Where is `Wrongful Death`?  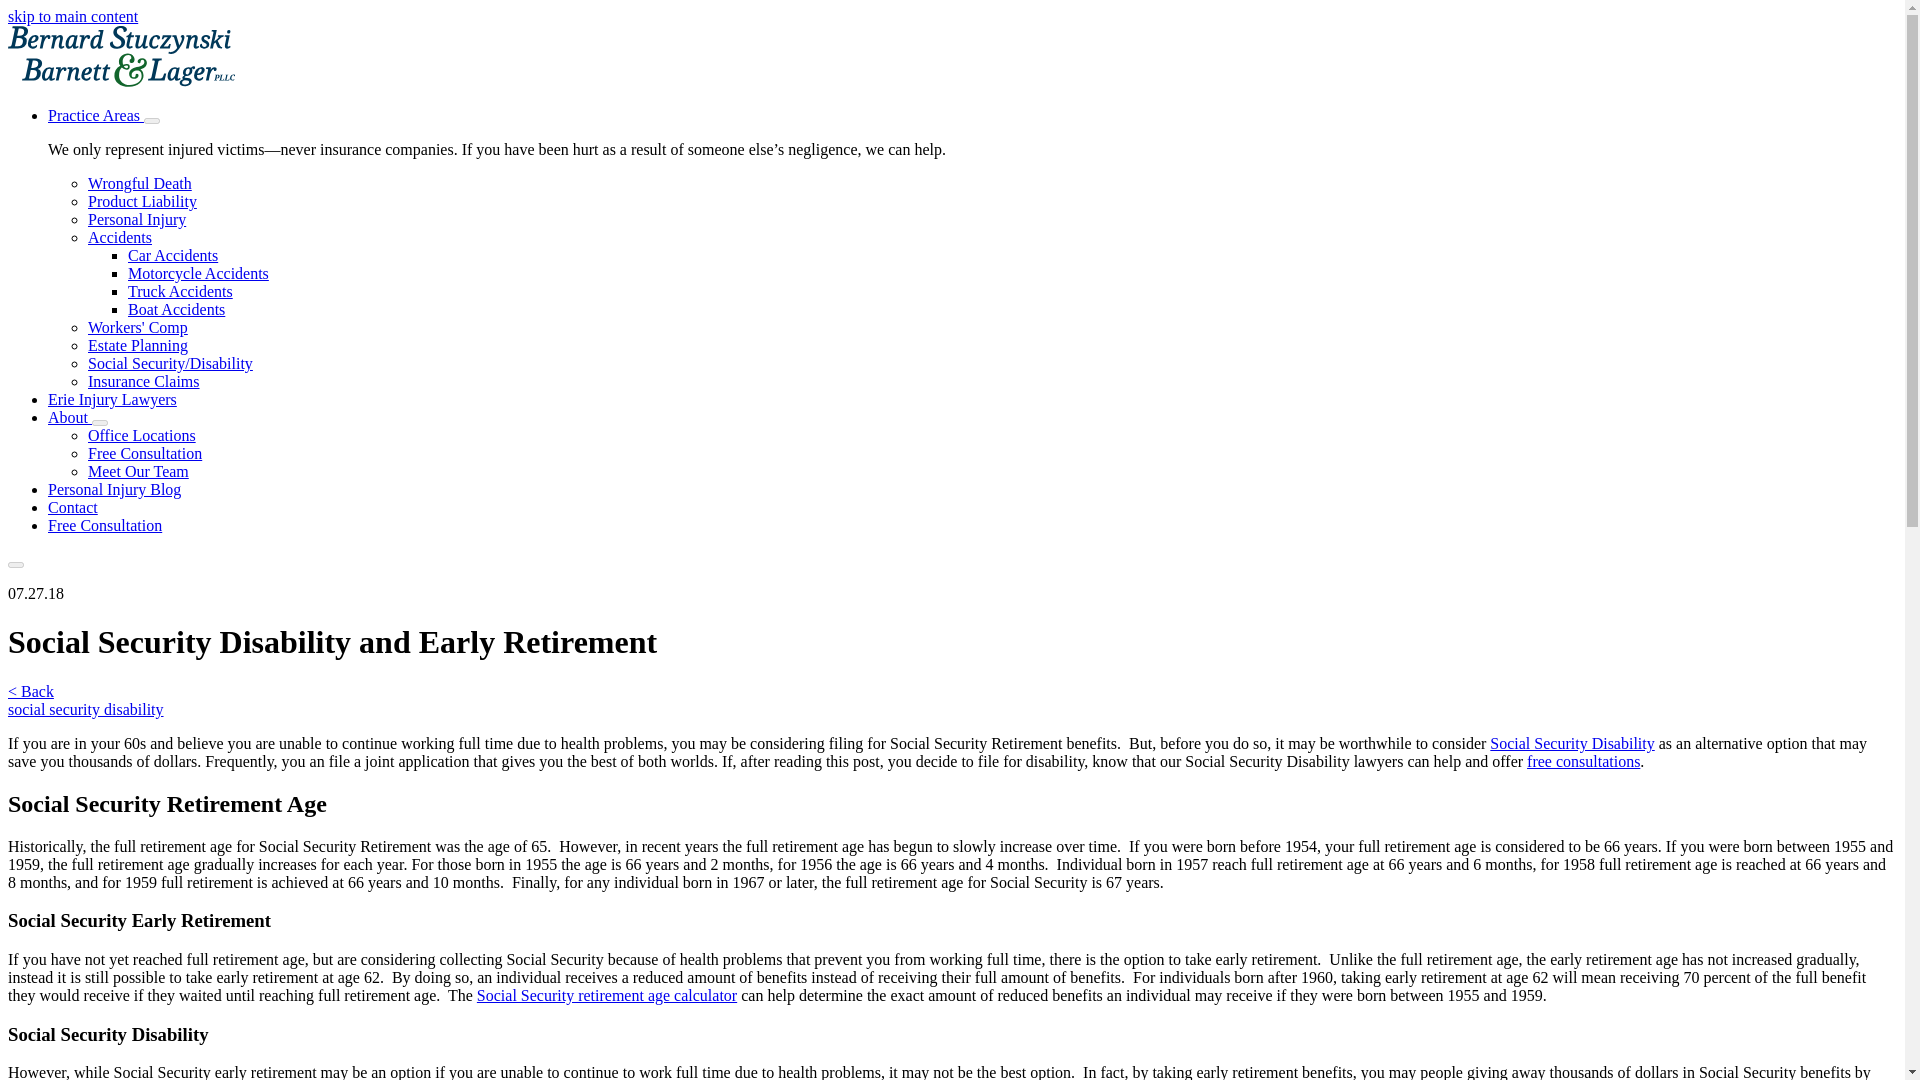 Wrongful Death is located at coordinates (140, 183).